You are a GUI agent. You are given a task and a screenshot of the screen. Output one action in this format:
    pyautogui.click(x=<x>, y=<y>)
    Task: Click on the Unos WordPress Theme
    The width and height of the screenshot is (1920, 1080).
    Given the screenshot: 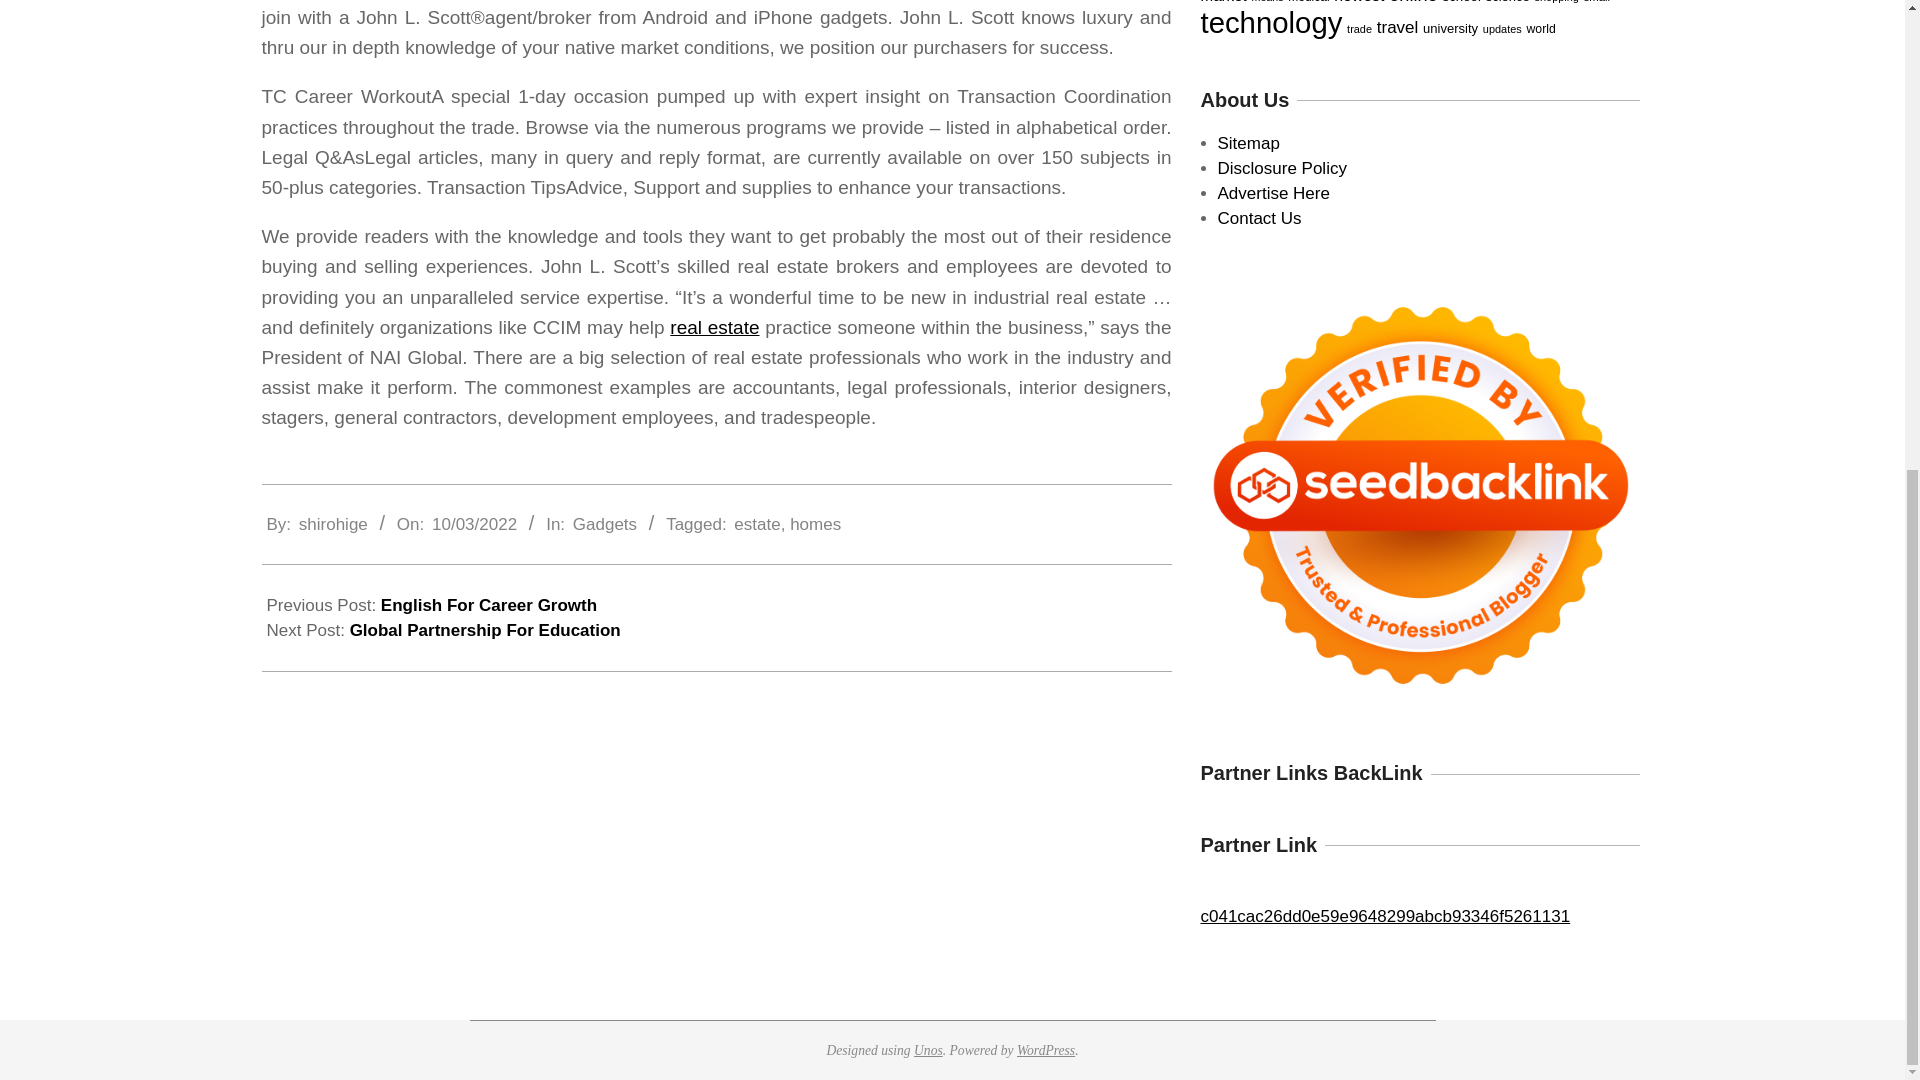 What is the action you would take?
    pyautogui.click(x=928, y=1050)
    